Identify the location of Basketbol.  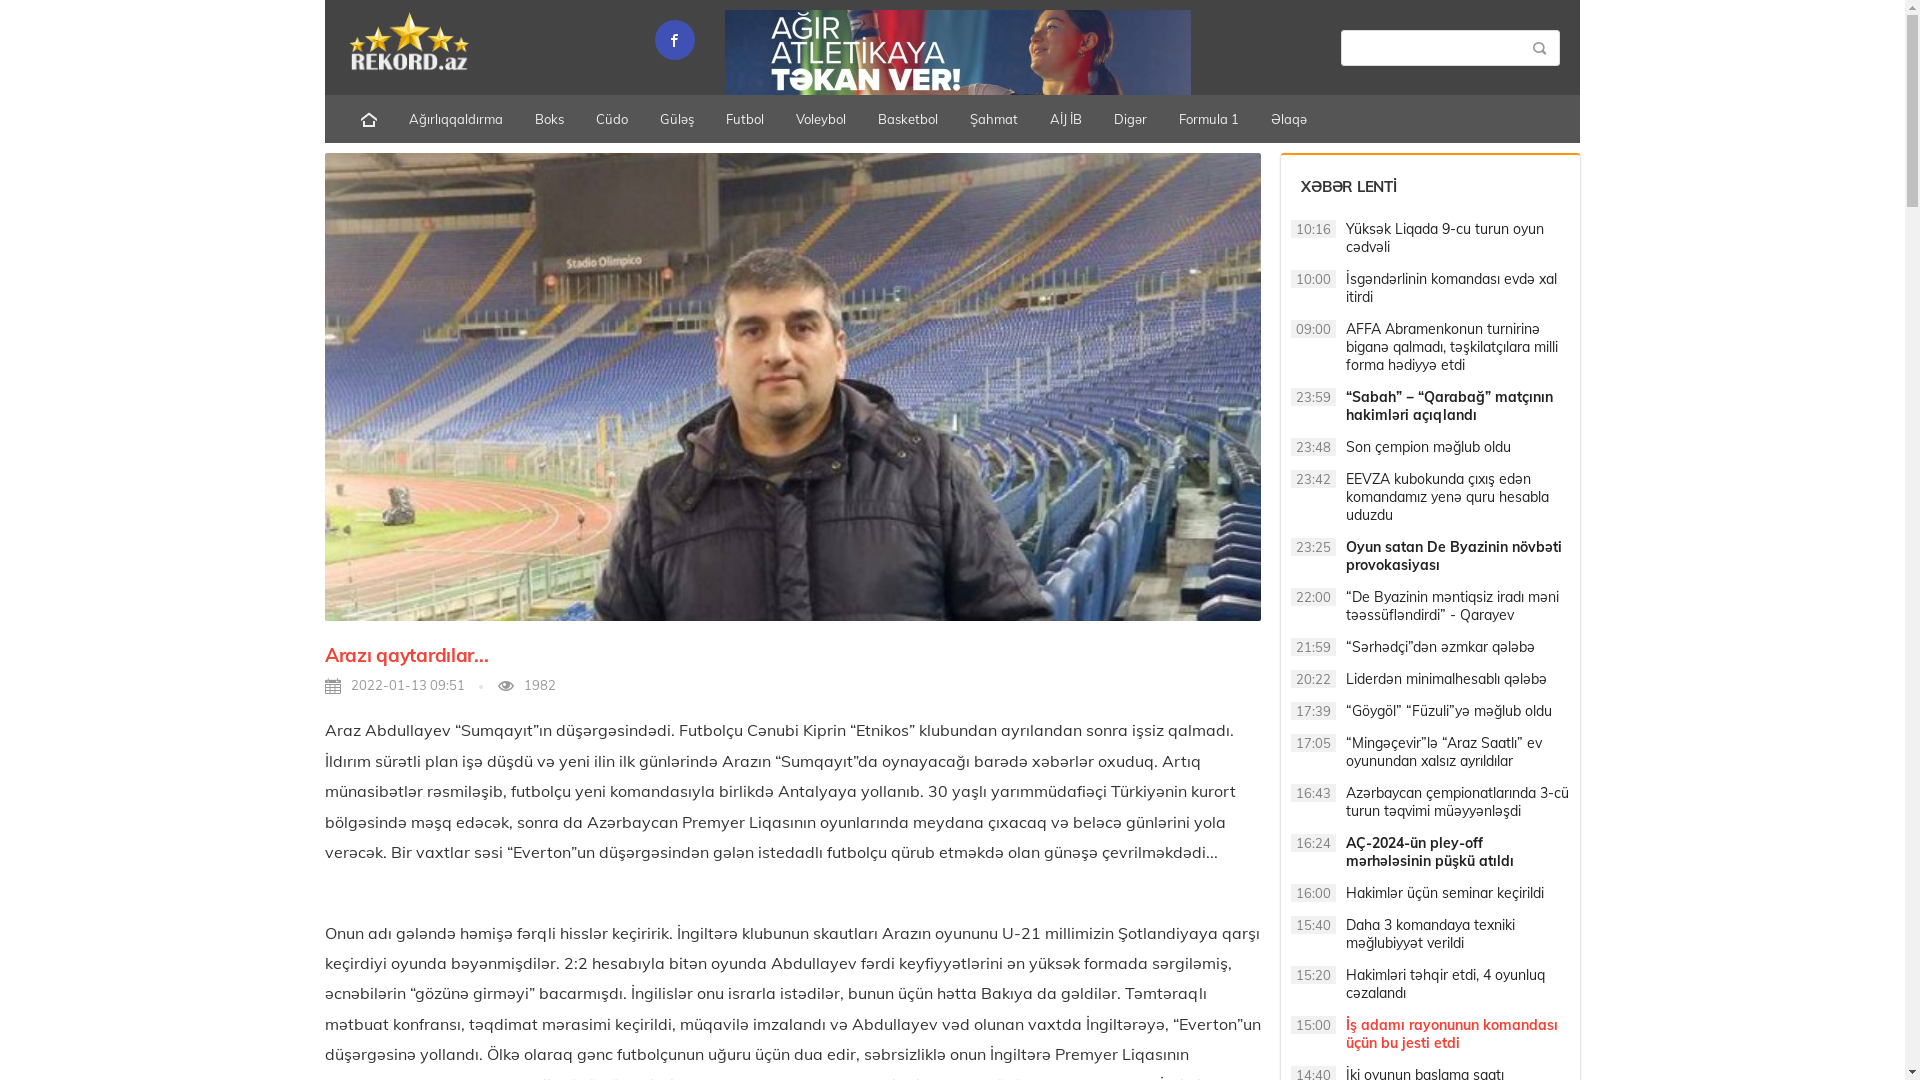
(908, 119).